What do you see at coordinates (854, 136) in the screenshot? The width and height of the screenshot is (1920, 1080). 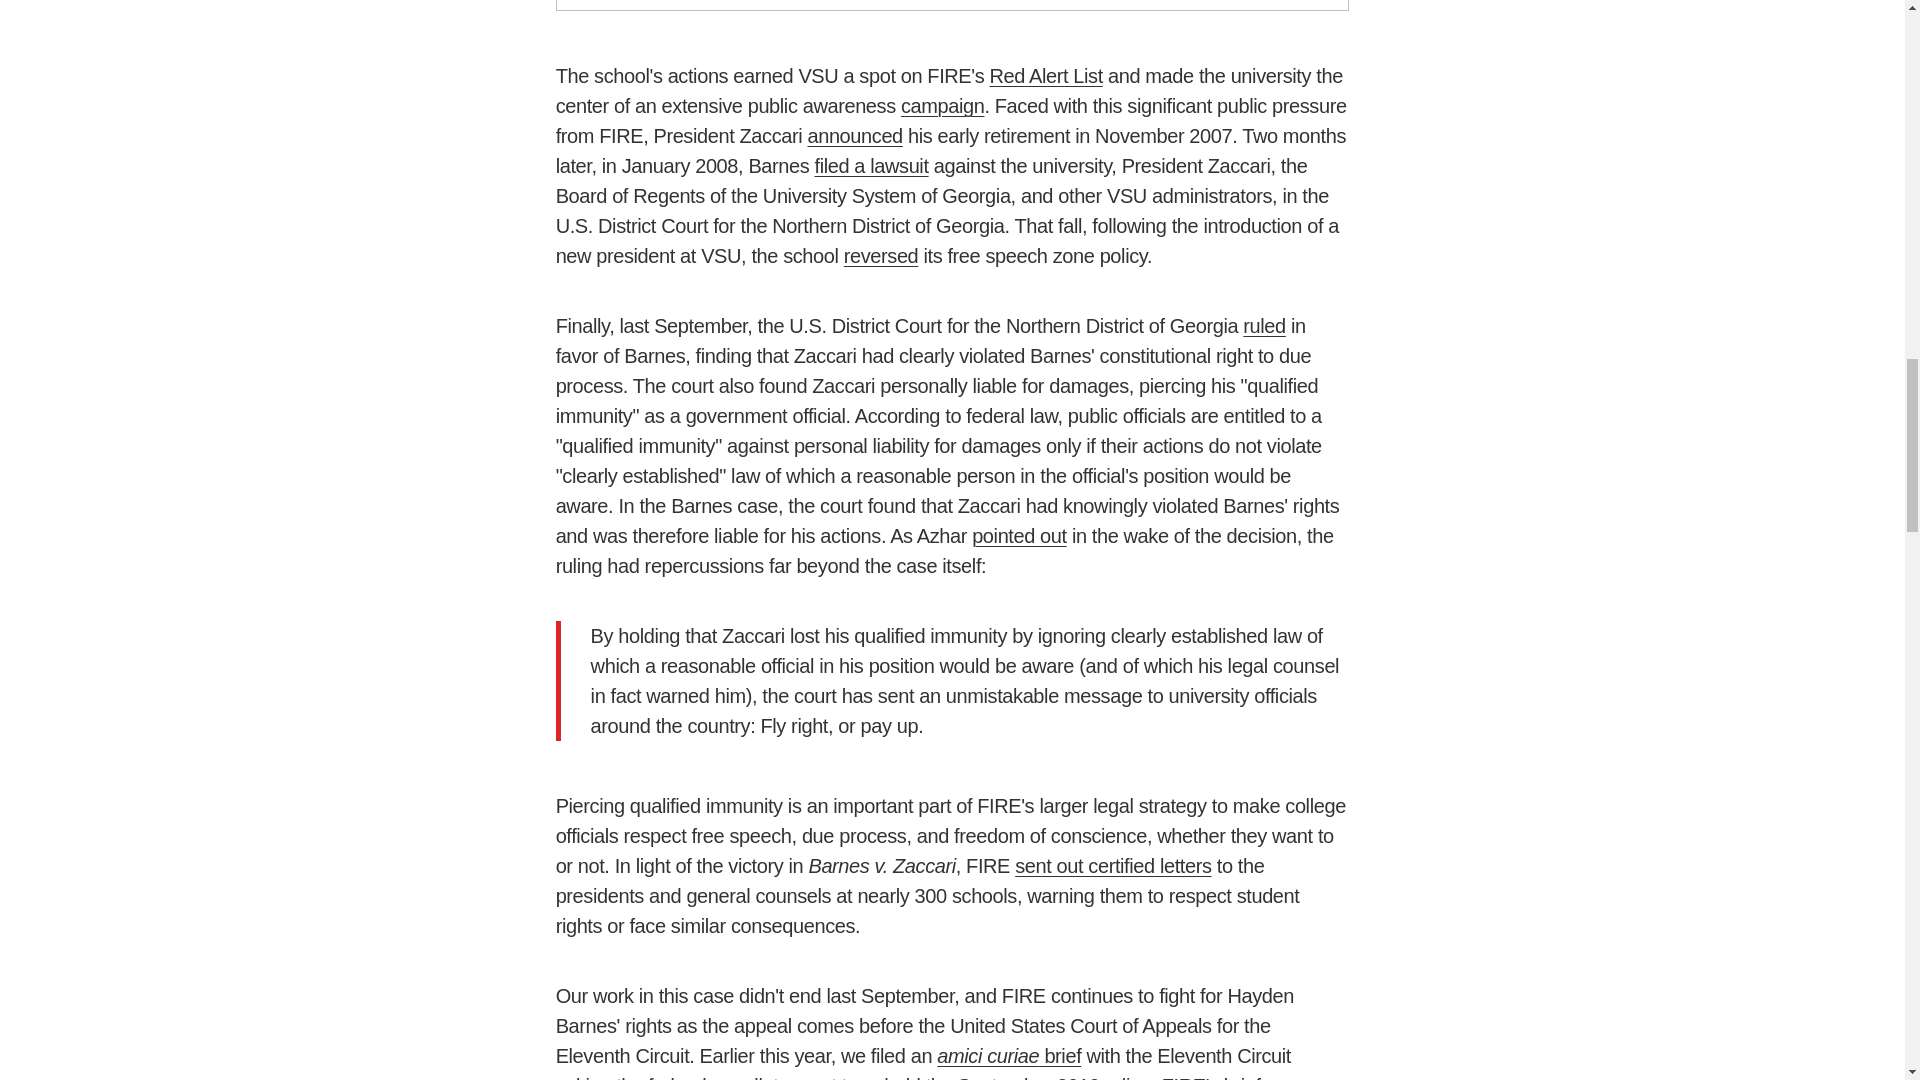 I see `announced` at bounding box center [854, 136].